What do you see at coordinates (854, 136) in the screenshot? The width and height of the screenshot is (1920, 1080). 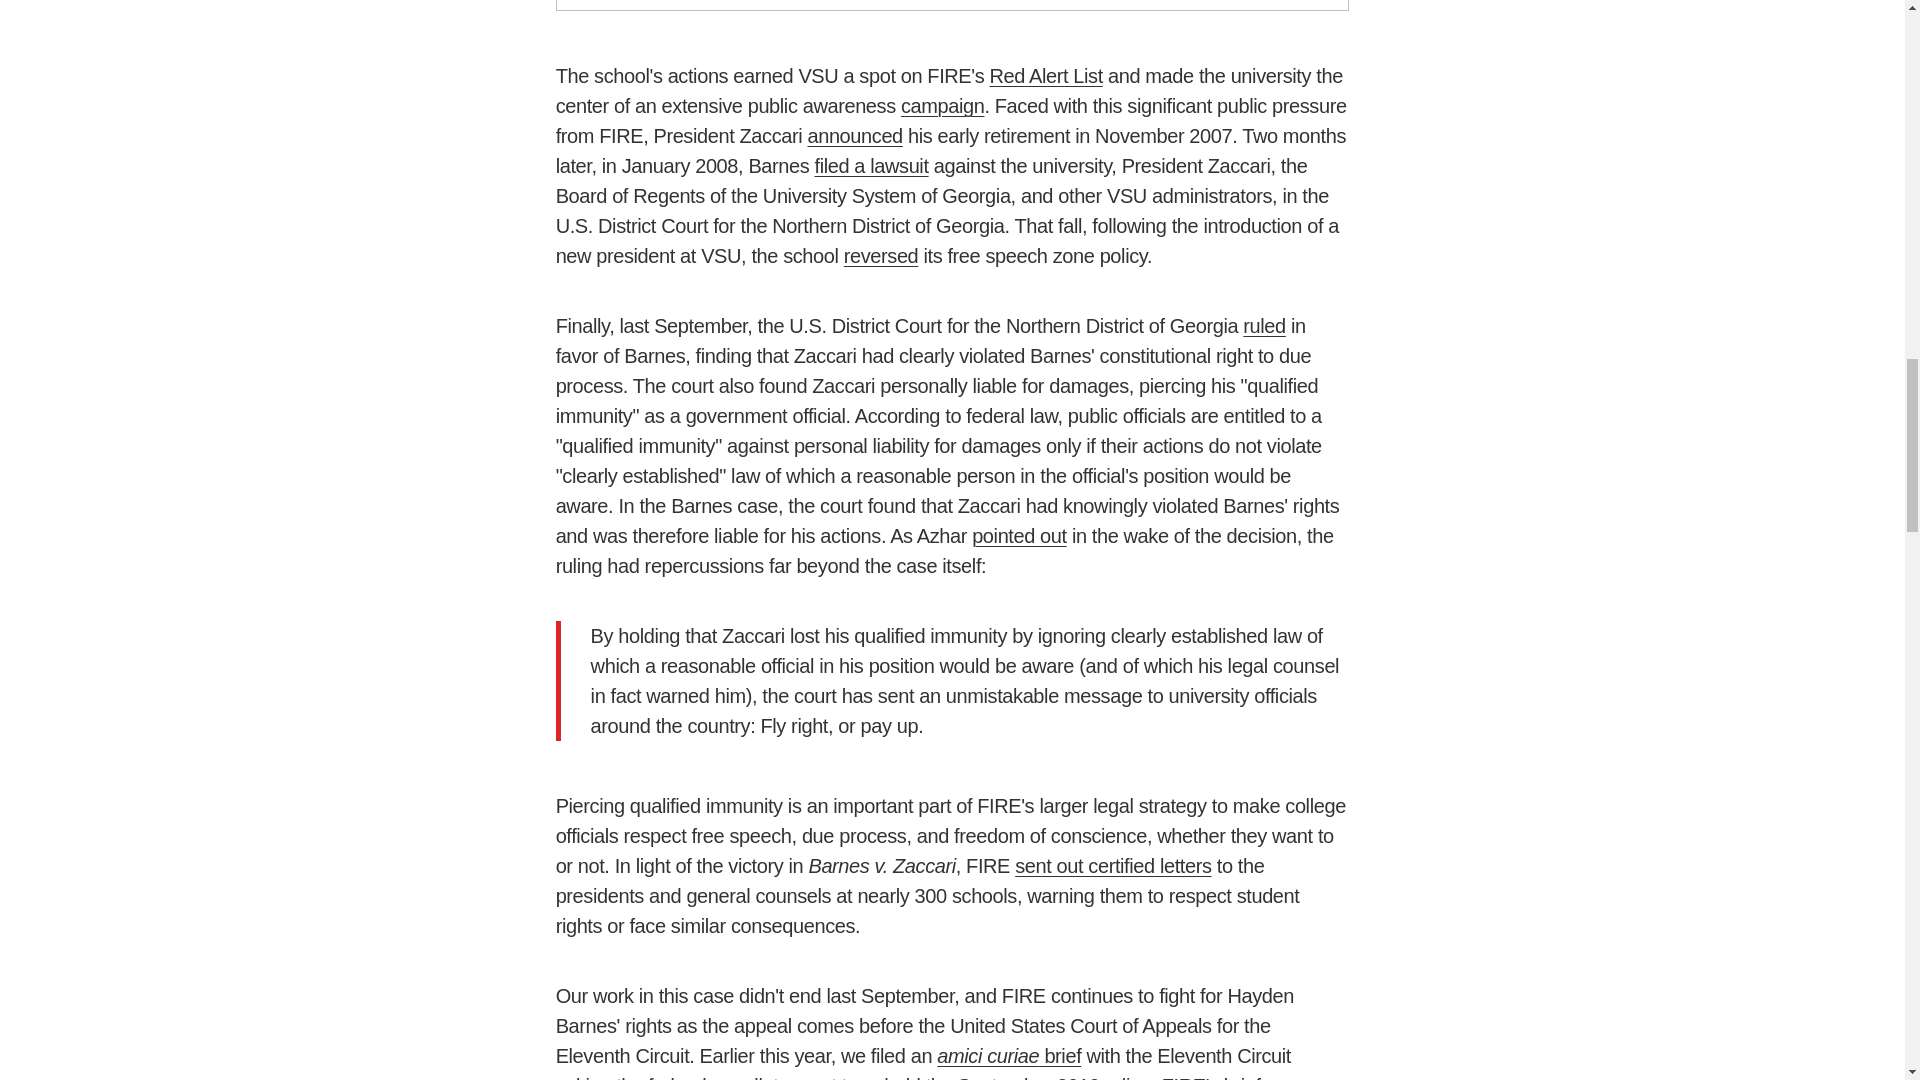 I see `announced` at bounding box center [854, 136].